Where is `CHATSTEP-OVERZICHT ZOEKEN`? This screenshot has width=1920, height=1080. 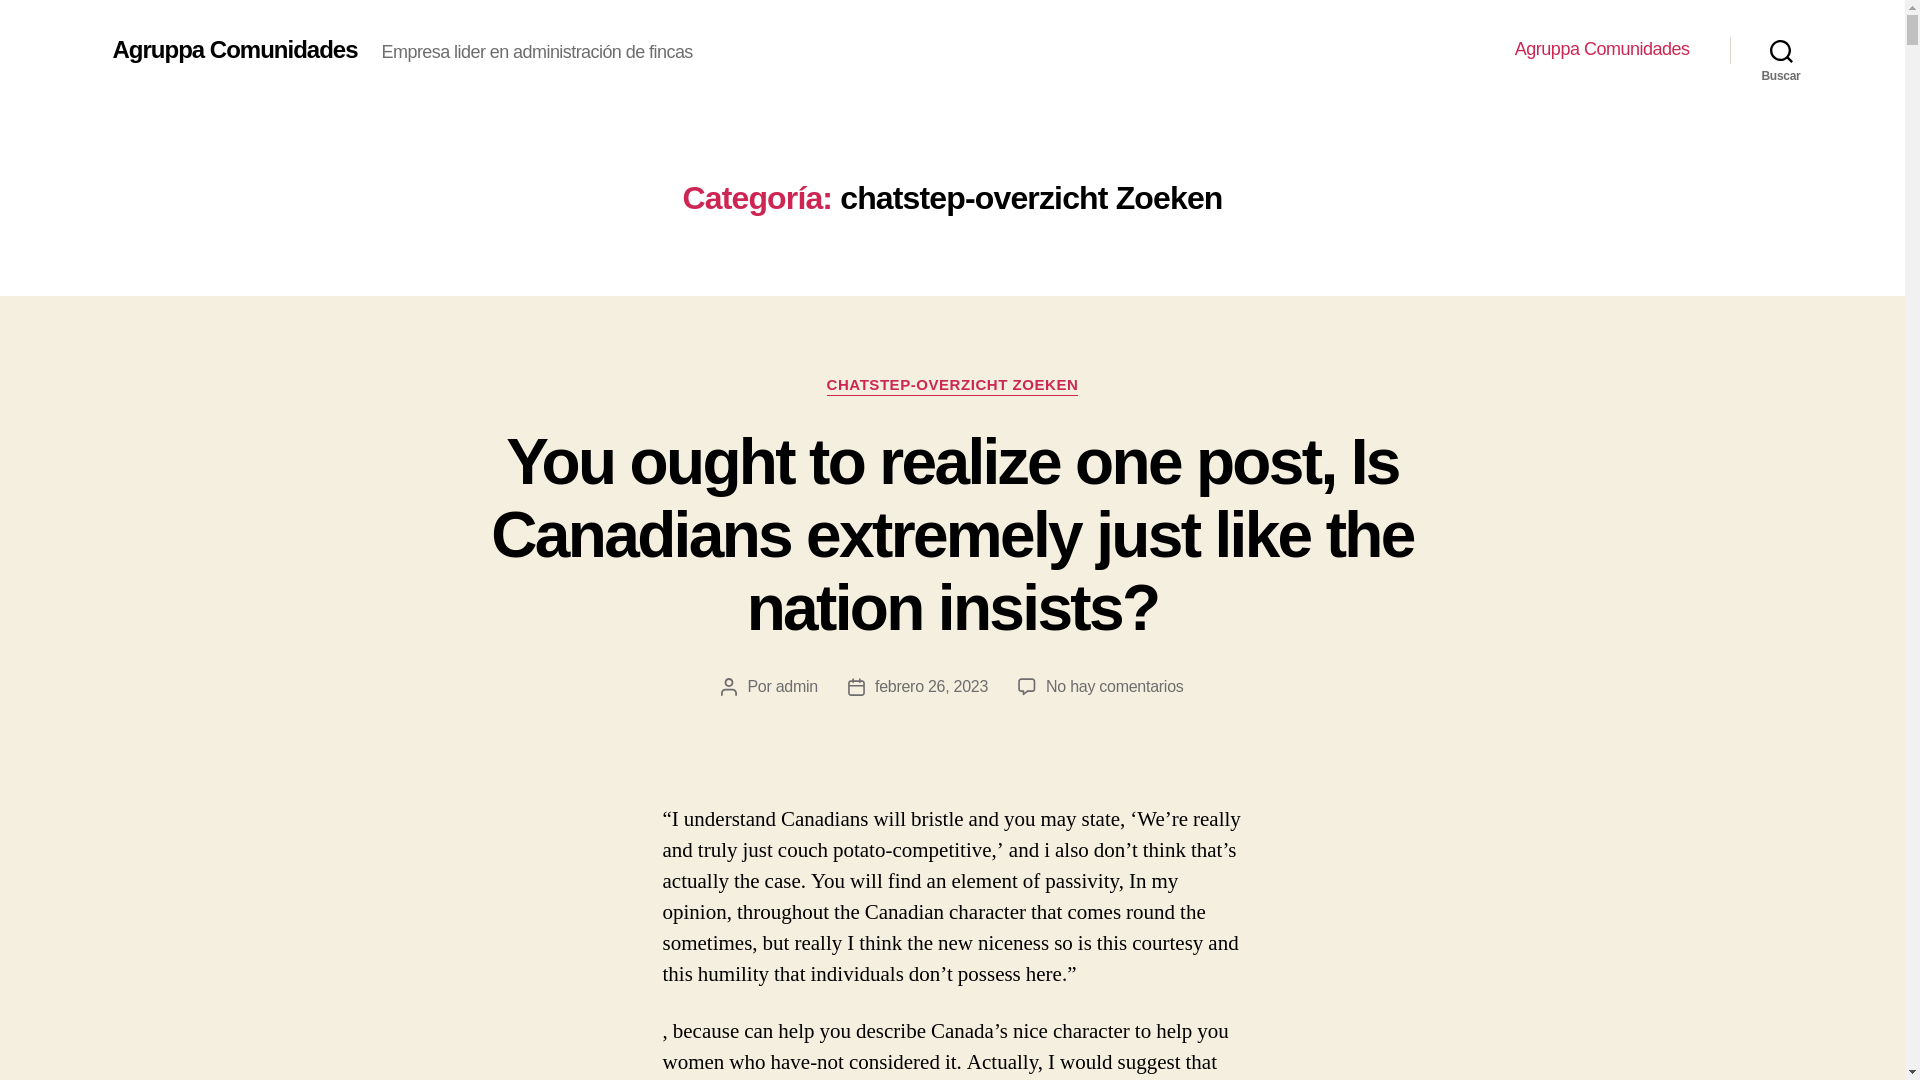 CHATSTEP-OVERZICHT ZOEKEN is located at coordinates (953, 386).